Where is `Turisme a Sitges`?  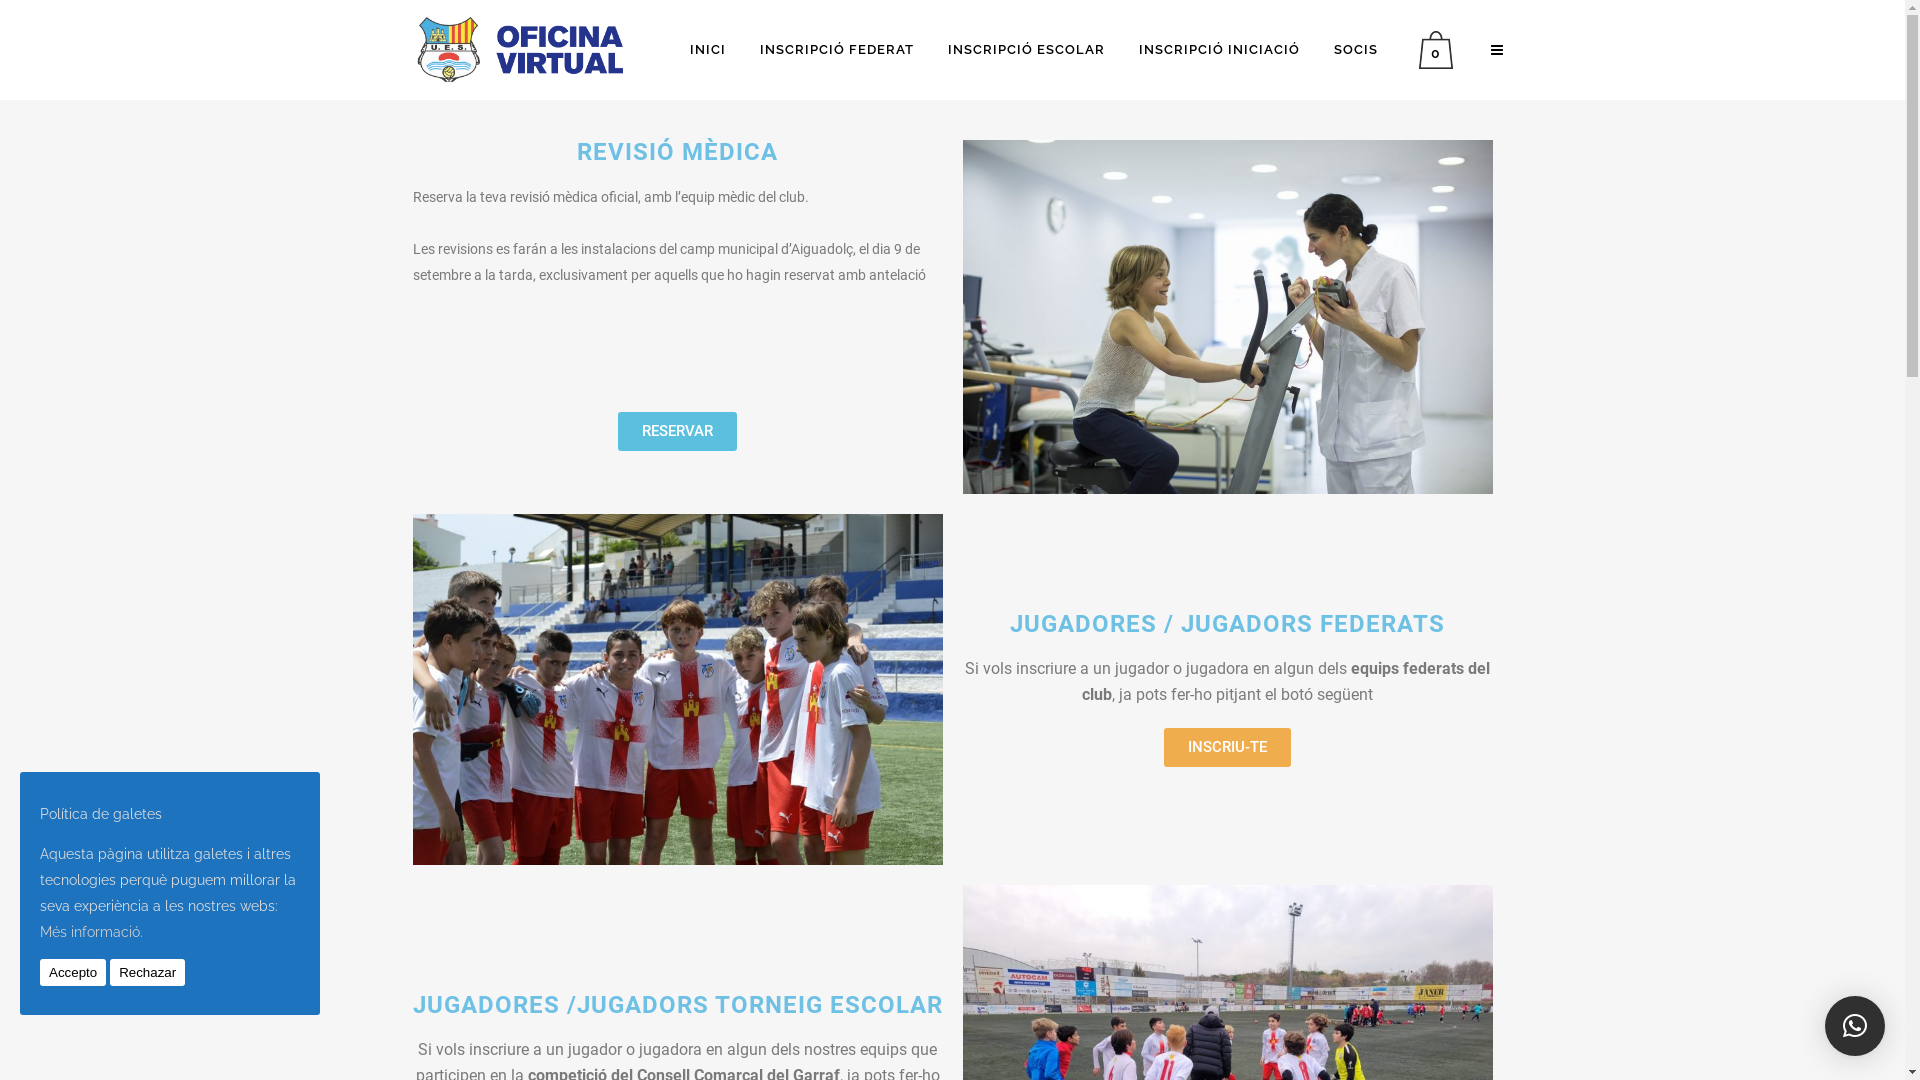
Turisme a Sitges is located at coordinates (578, 895).